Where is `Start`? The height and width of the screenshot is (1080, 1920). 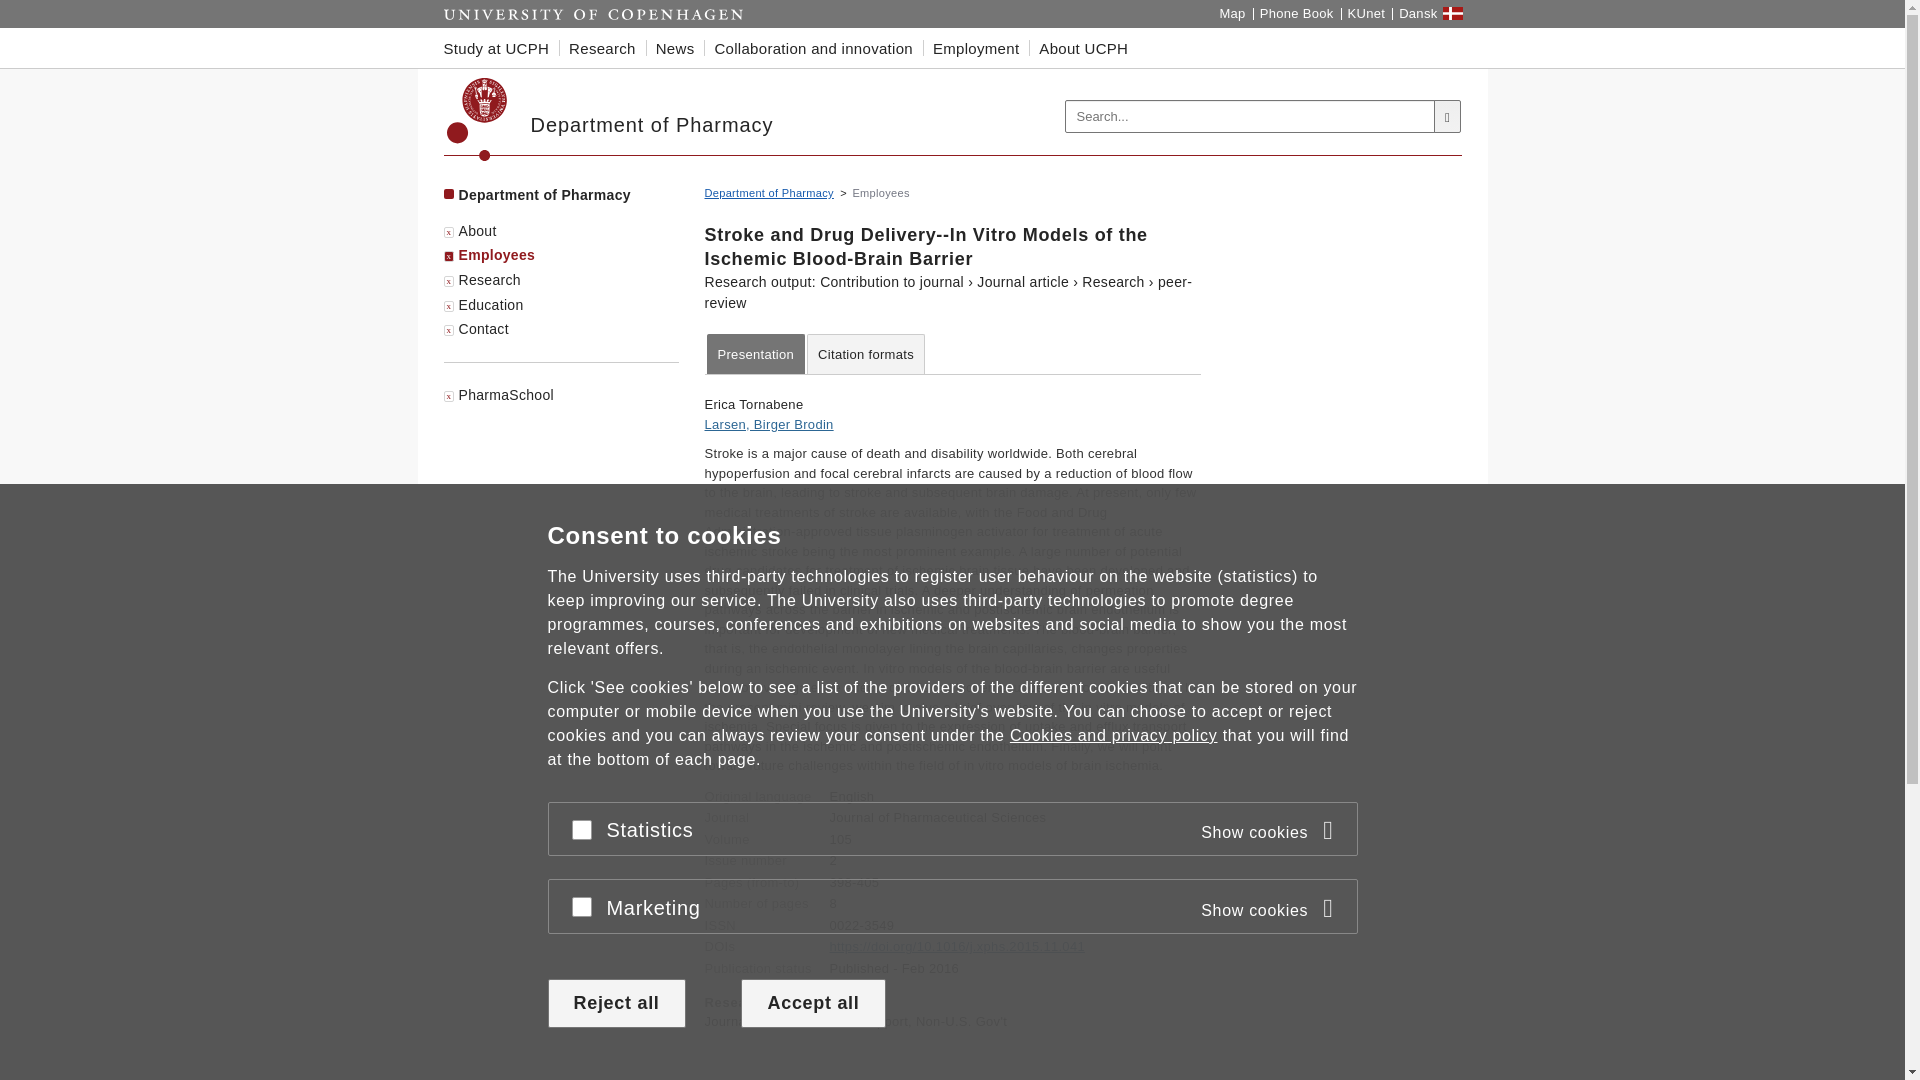 Start is located at coordinates (594, 14).